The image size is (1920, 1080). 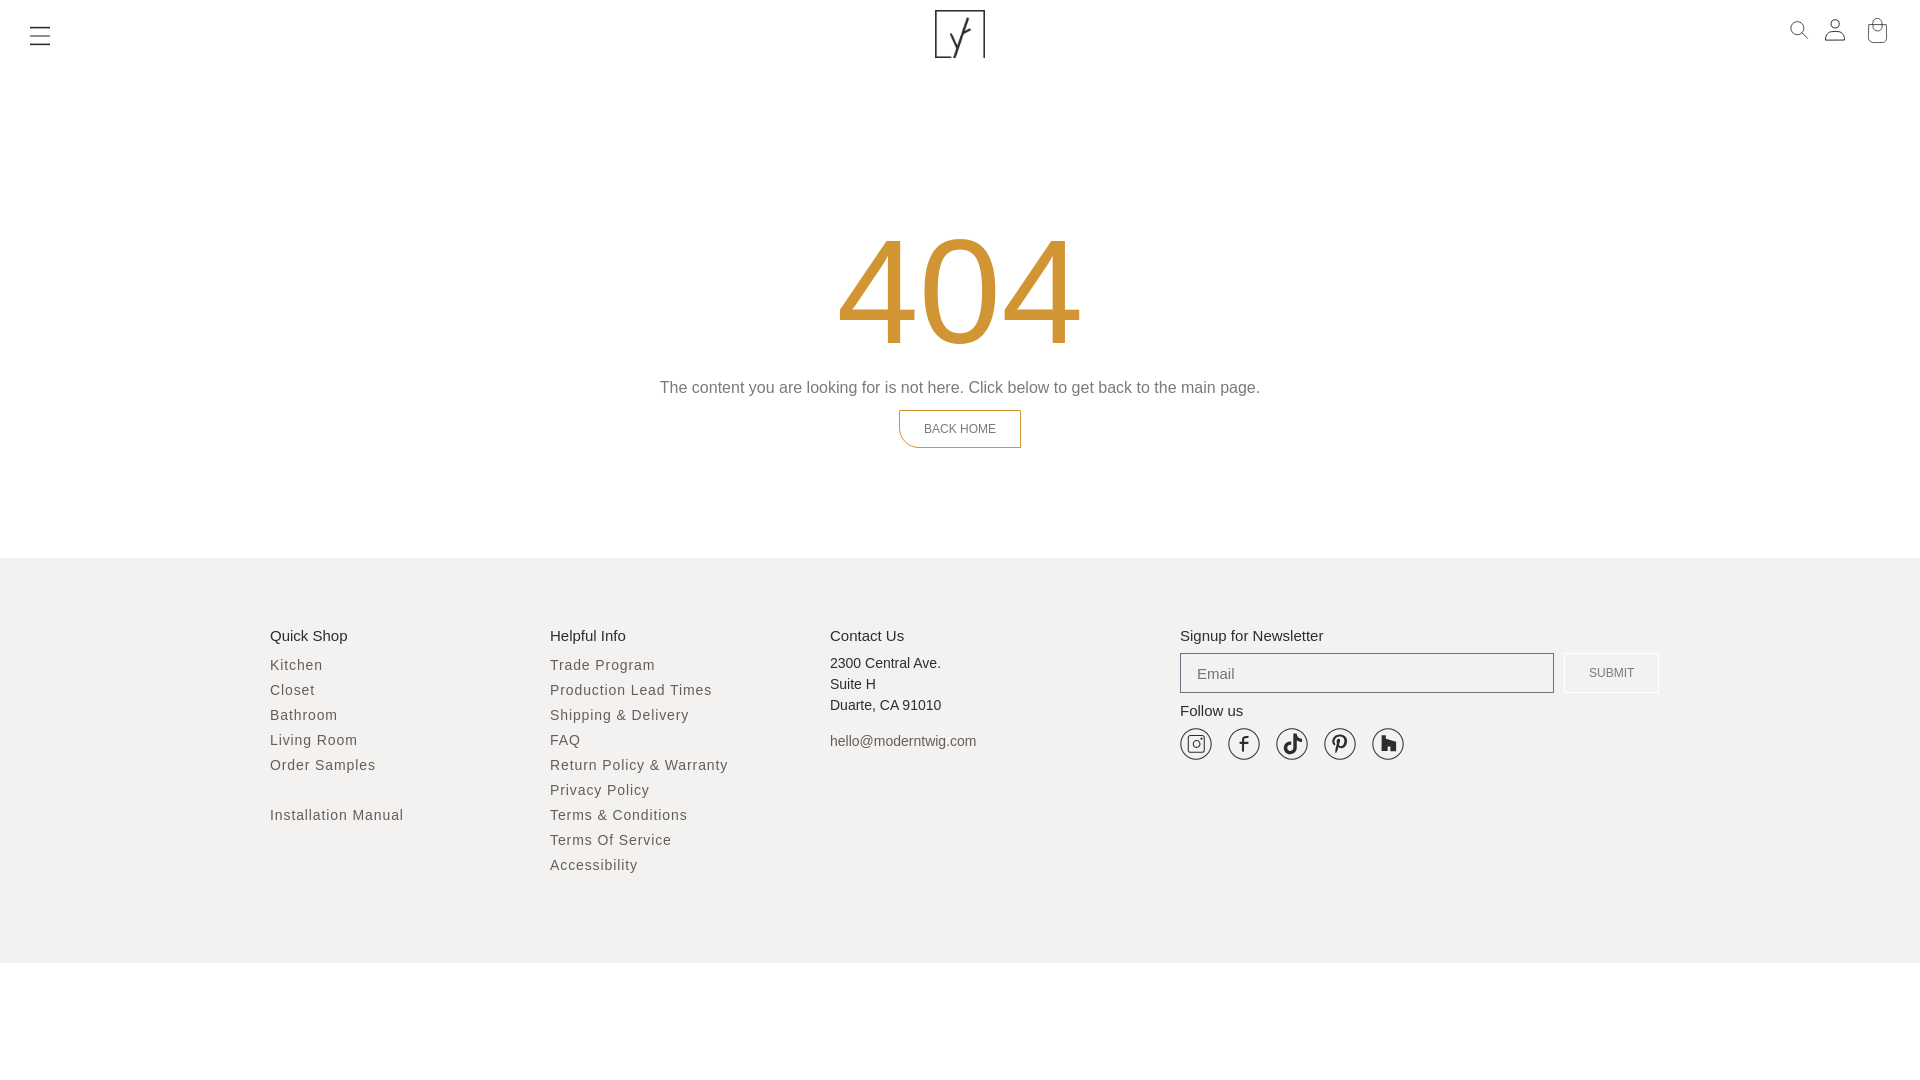 What do you see at coordinates (323, 765) in the screenshot?
I see `Order Samples` at bounding box center [323, 765].